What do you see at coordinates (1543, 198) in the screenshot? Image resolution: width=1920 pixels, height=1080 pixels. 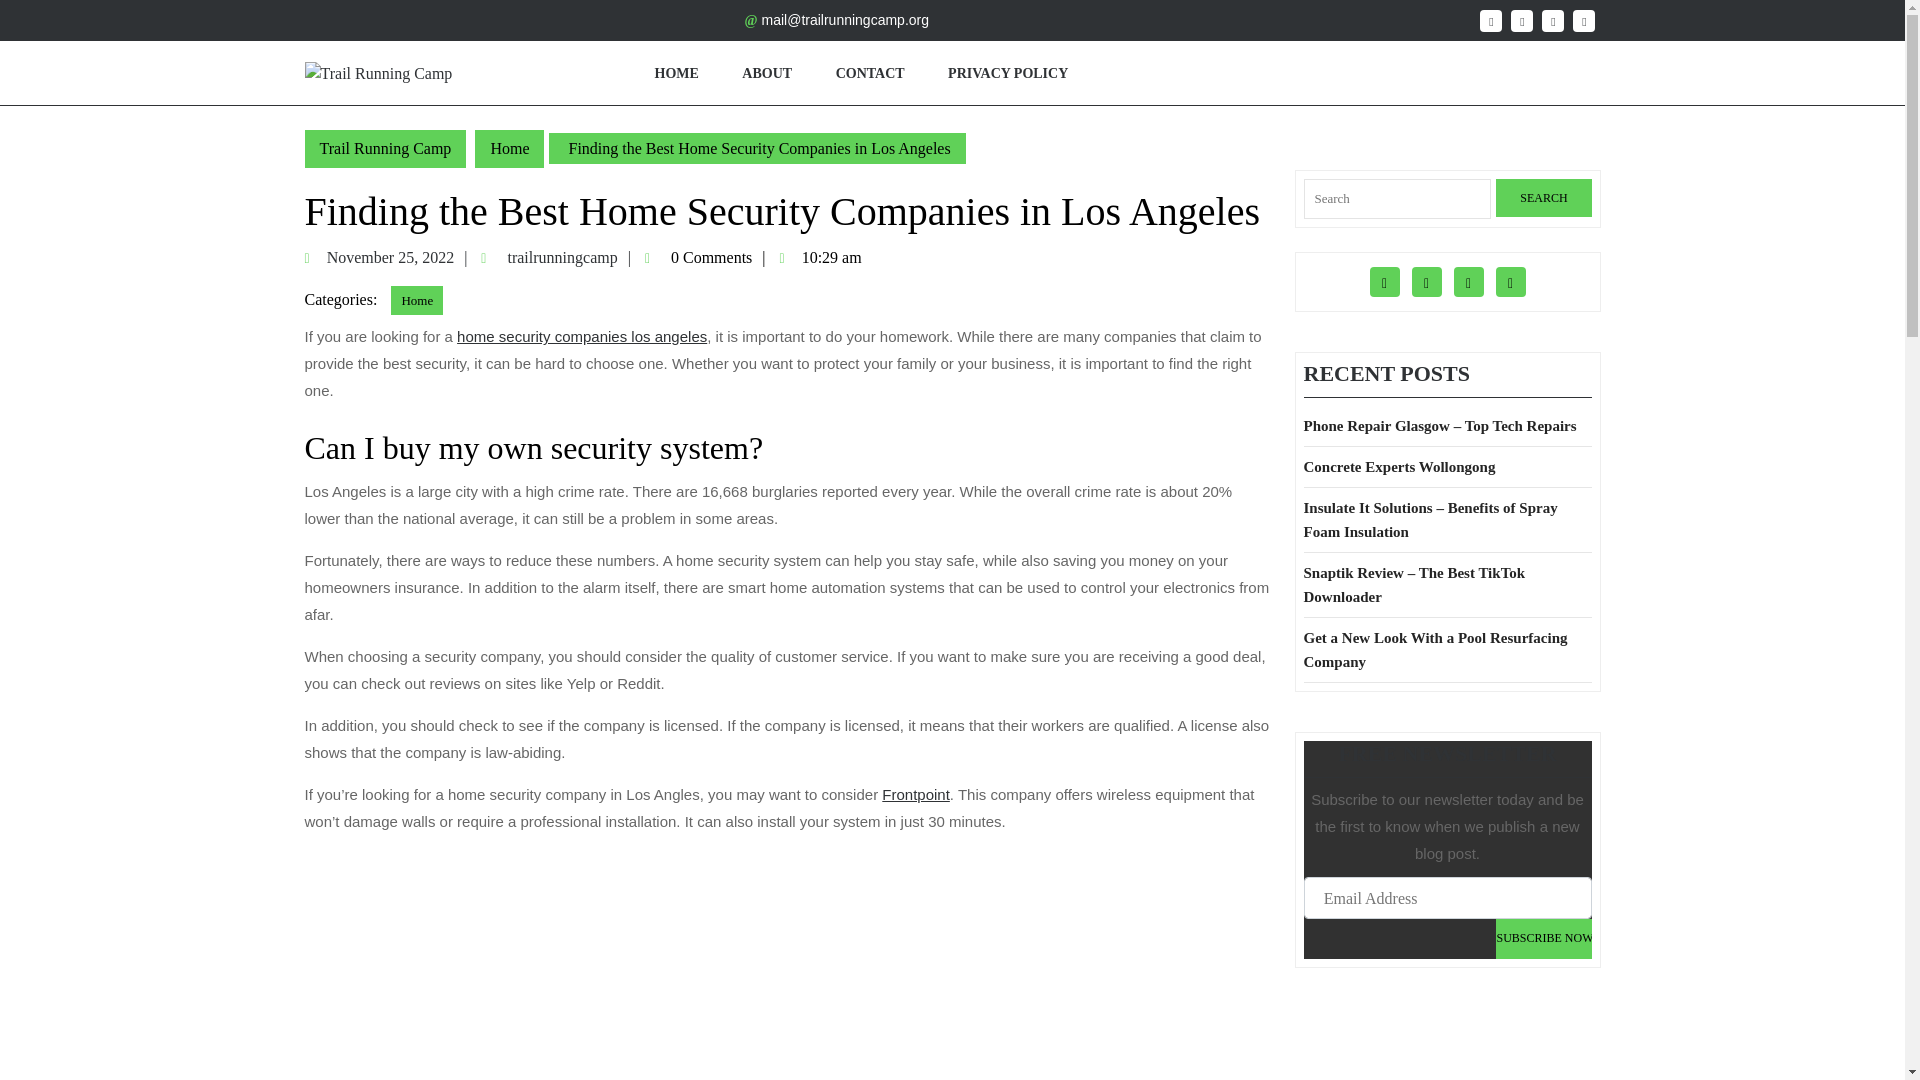 I see `Twitter` at bounding box center [1543, 198].